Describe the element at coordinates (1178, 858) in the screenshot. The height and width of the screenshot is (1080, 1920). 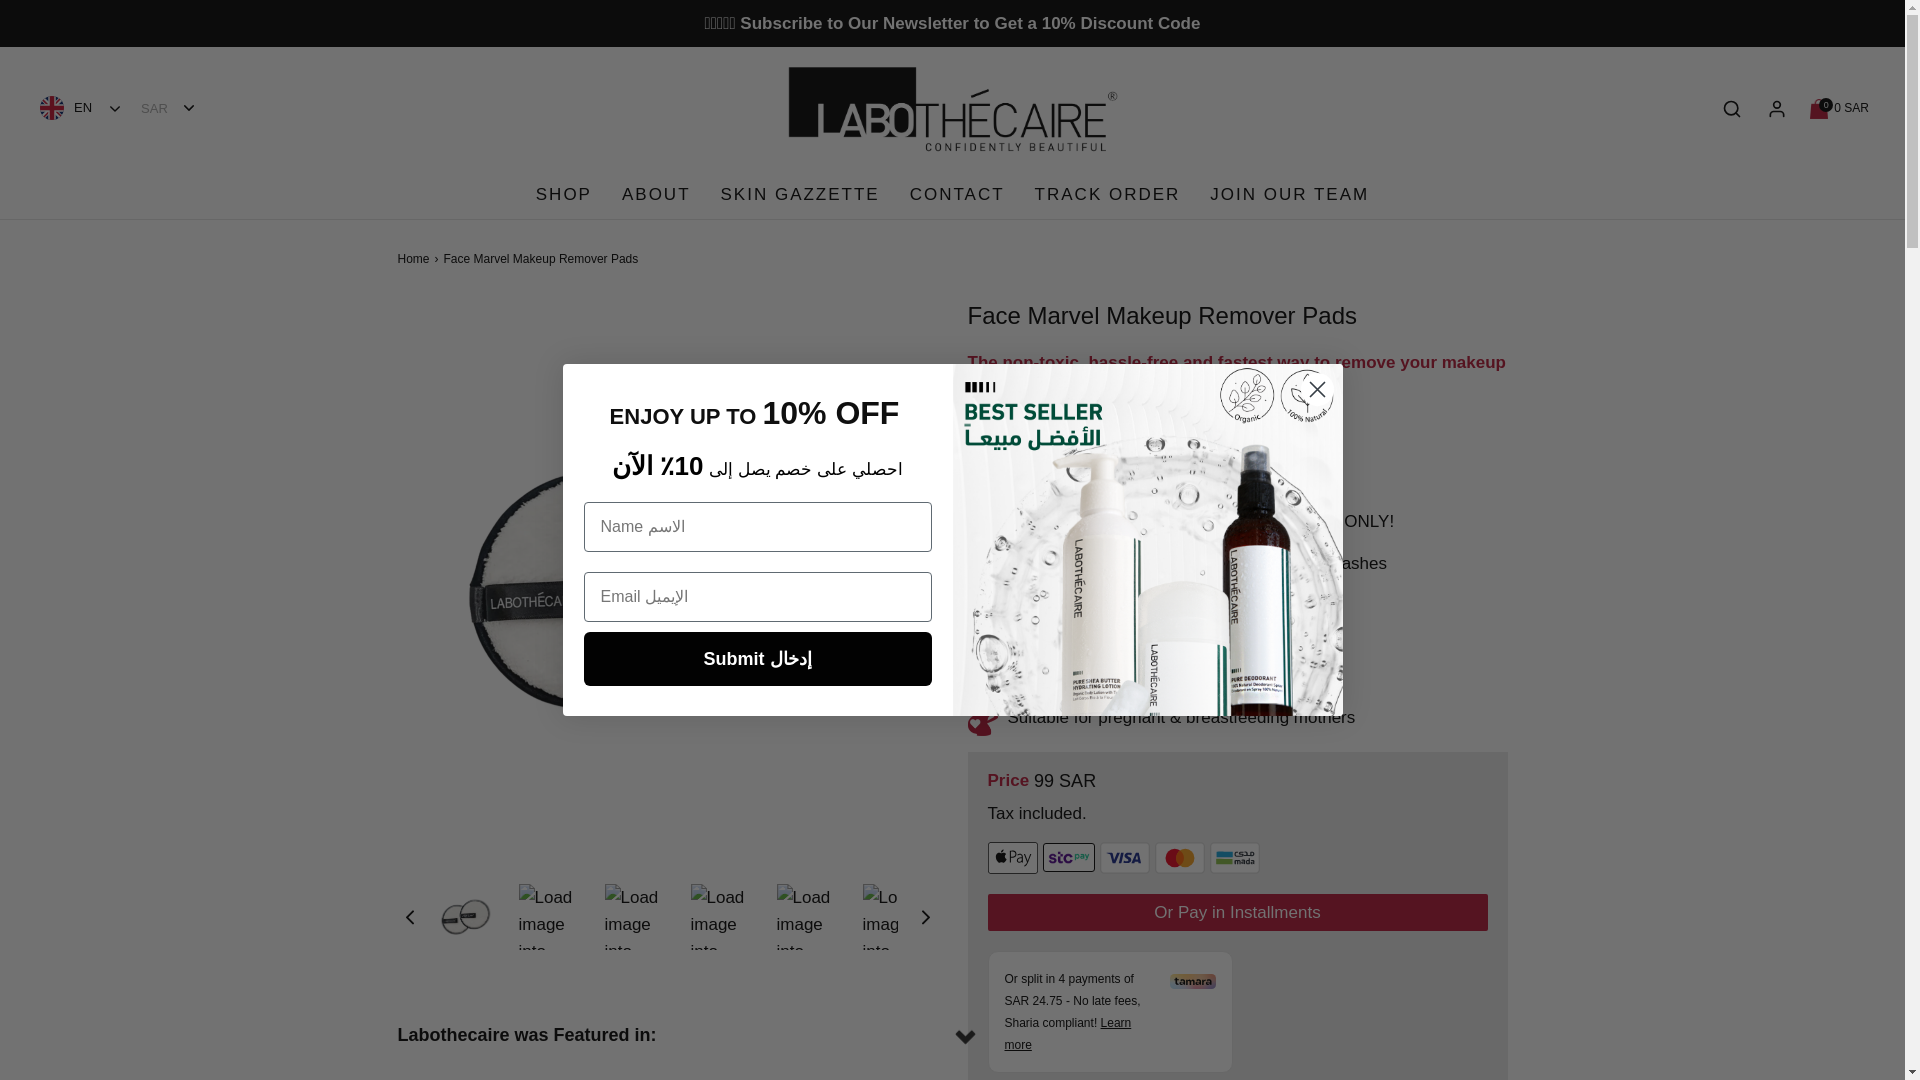
I see `Mastercard` at that location.